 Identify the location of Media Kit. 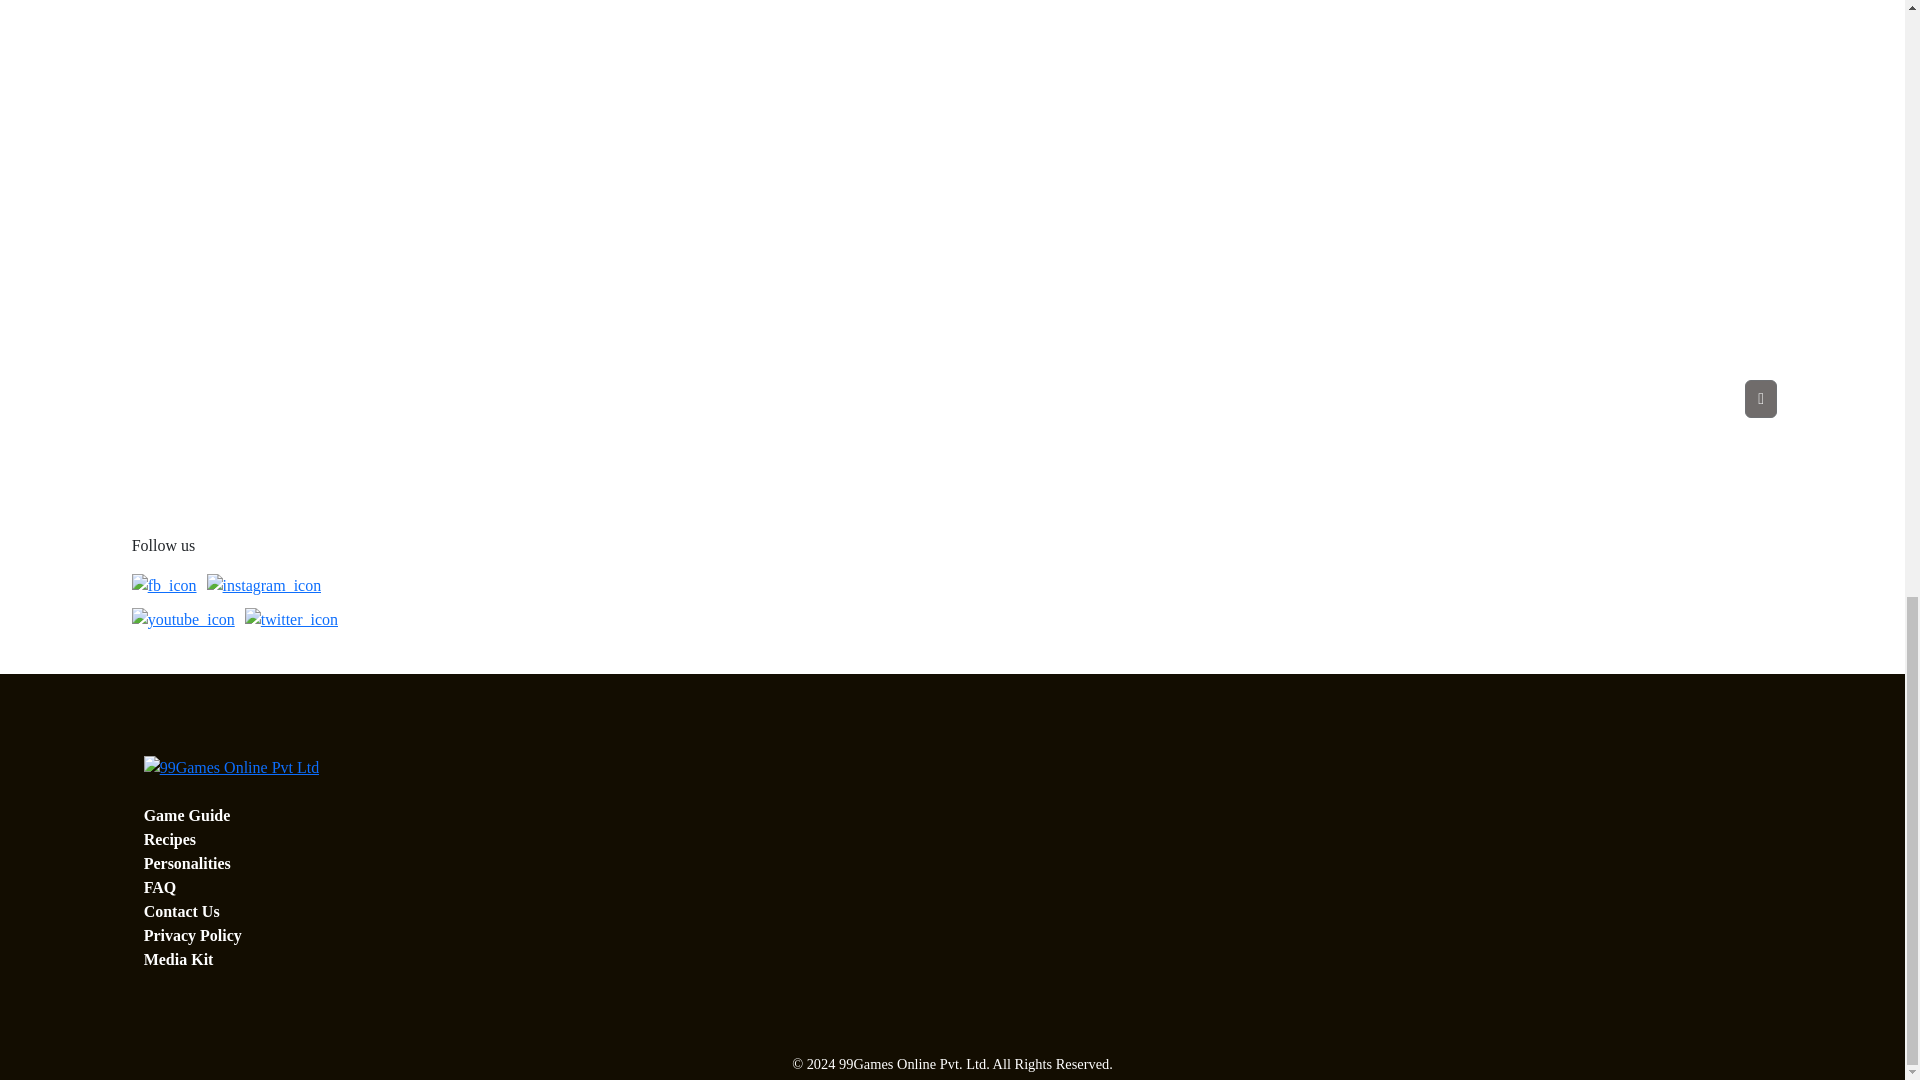
(178, 959).